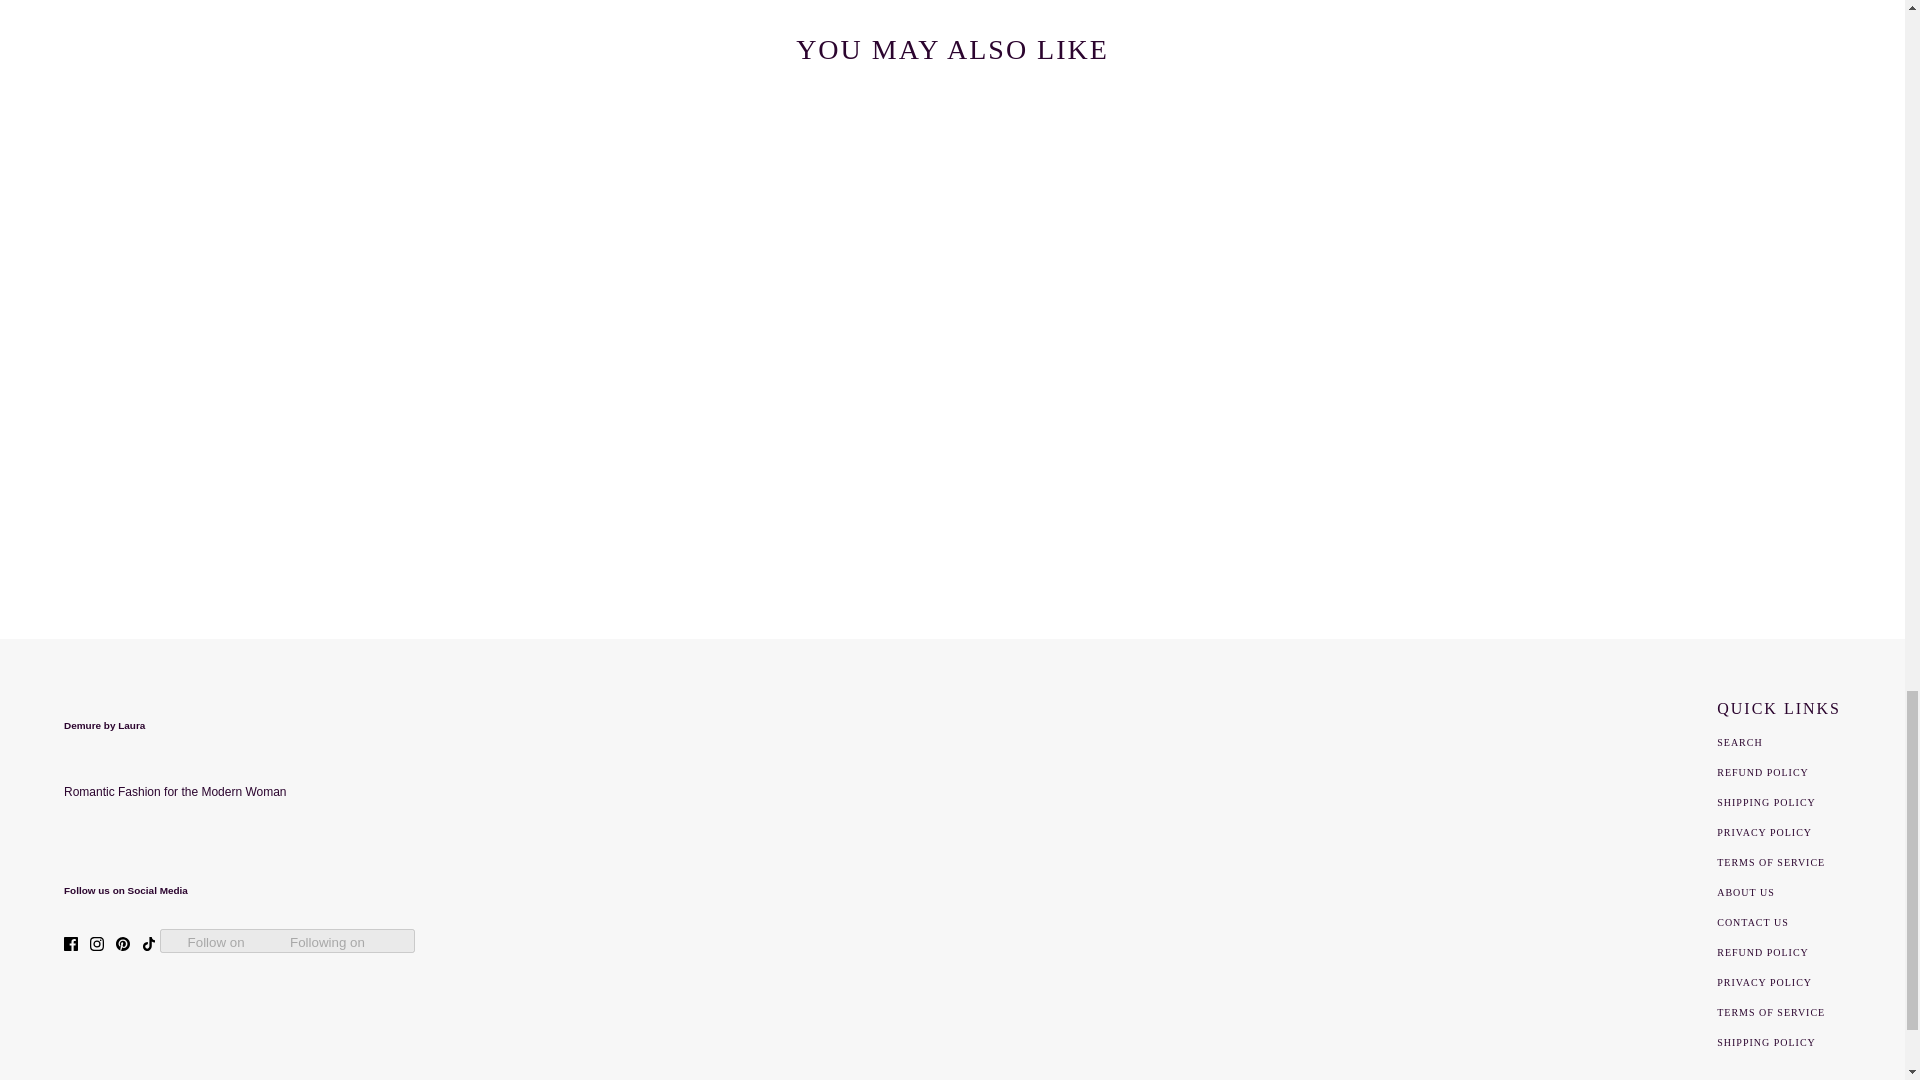 This screenshot has width=1920, height=1080. What do you see at coordinates (1762, 772) in the screenshot?
I see `Refund Policy` at bounding box center [1762, 772].